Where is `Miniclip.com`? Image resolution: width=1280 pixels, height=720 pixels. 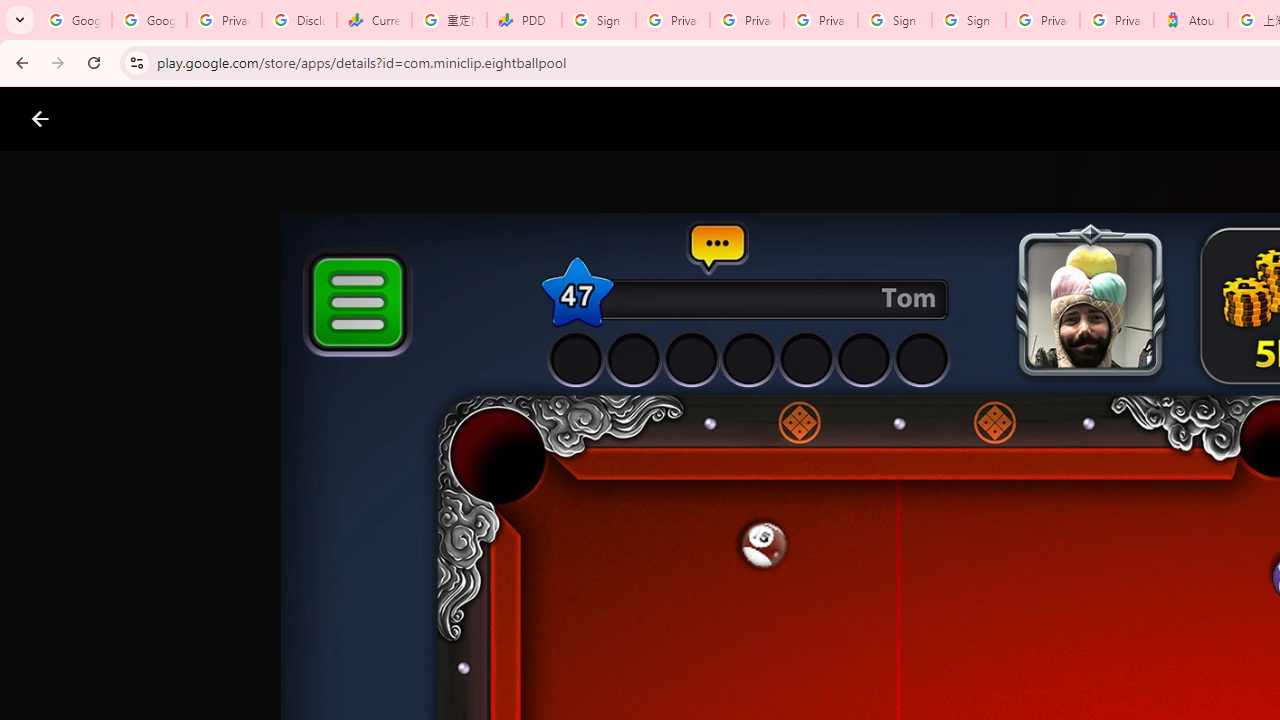
Miniclip.com is located at coordinates (680, 586).